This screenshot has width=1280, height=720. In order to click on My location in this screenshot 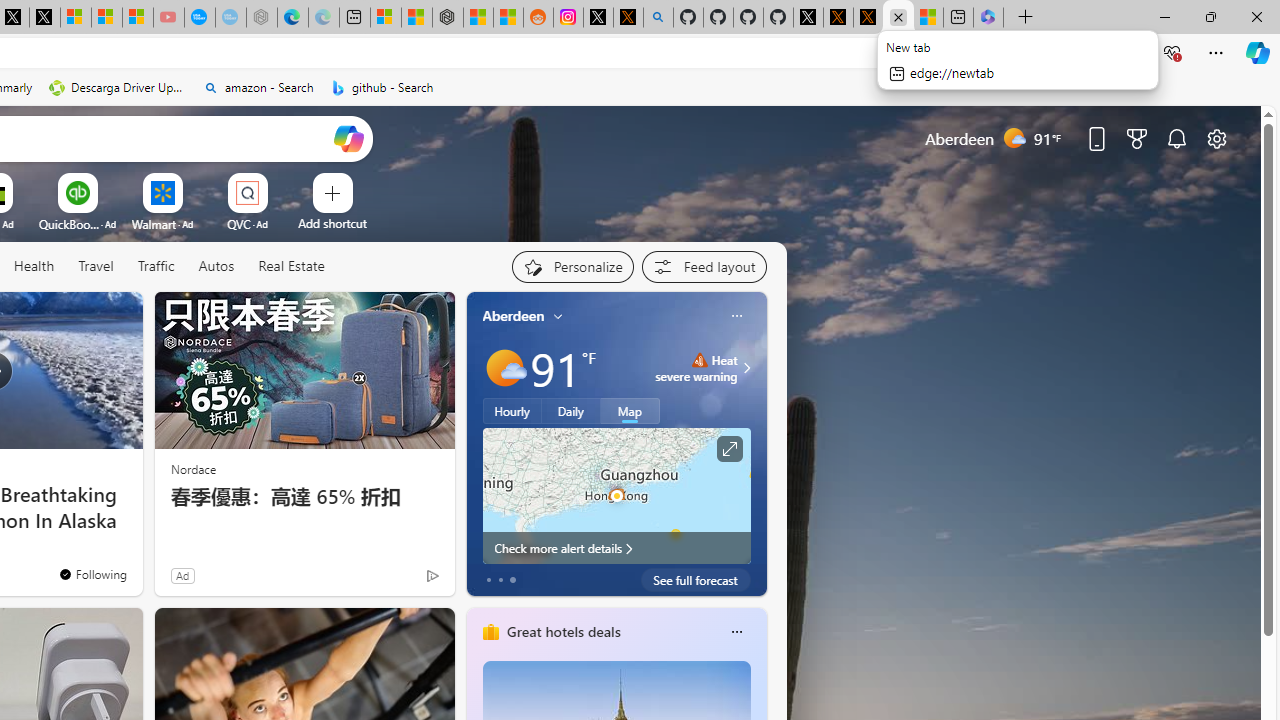, I will do `click(558, 316)`.